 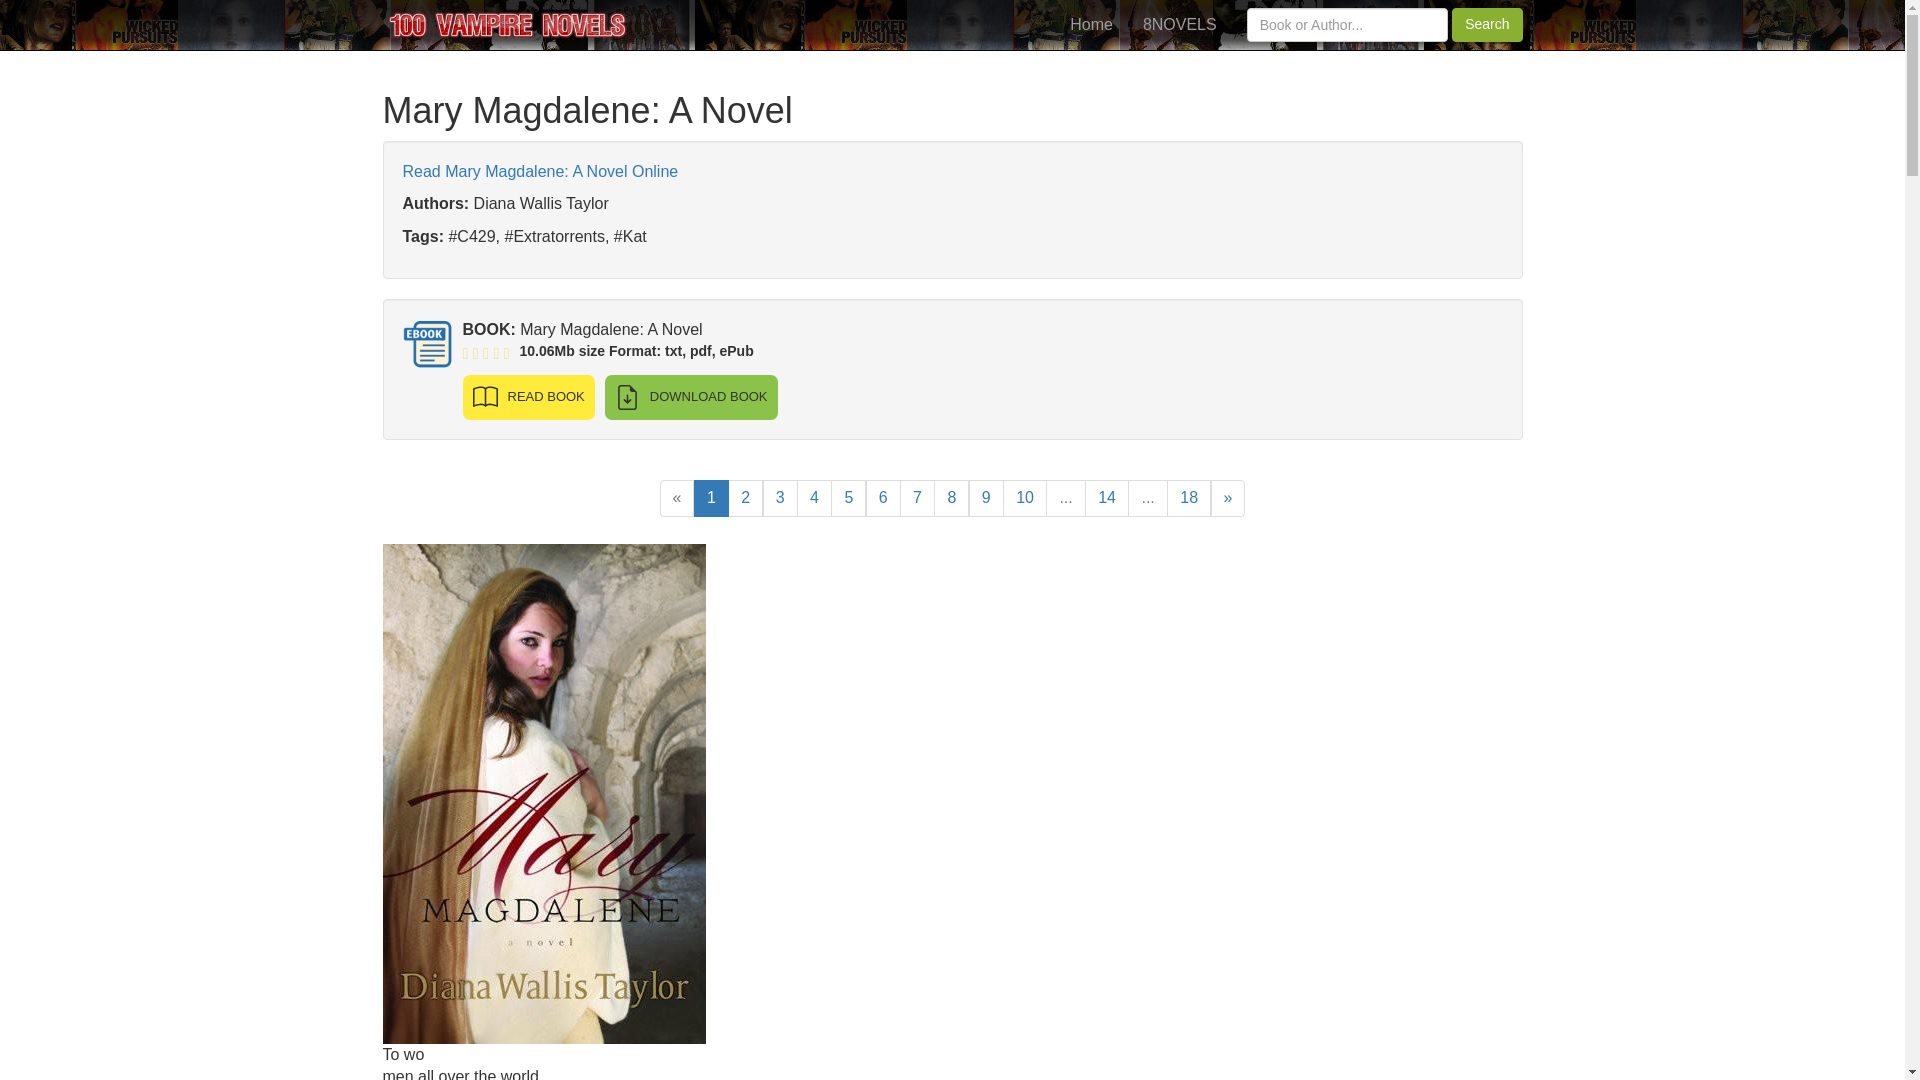 What do you see at coordinates (539, 172) in the screenshot?
I see `Read Mary Magdalene: A Novel Online` at bounding box center [539, 172].